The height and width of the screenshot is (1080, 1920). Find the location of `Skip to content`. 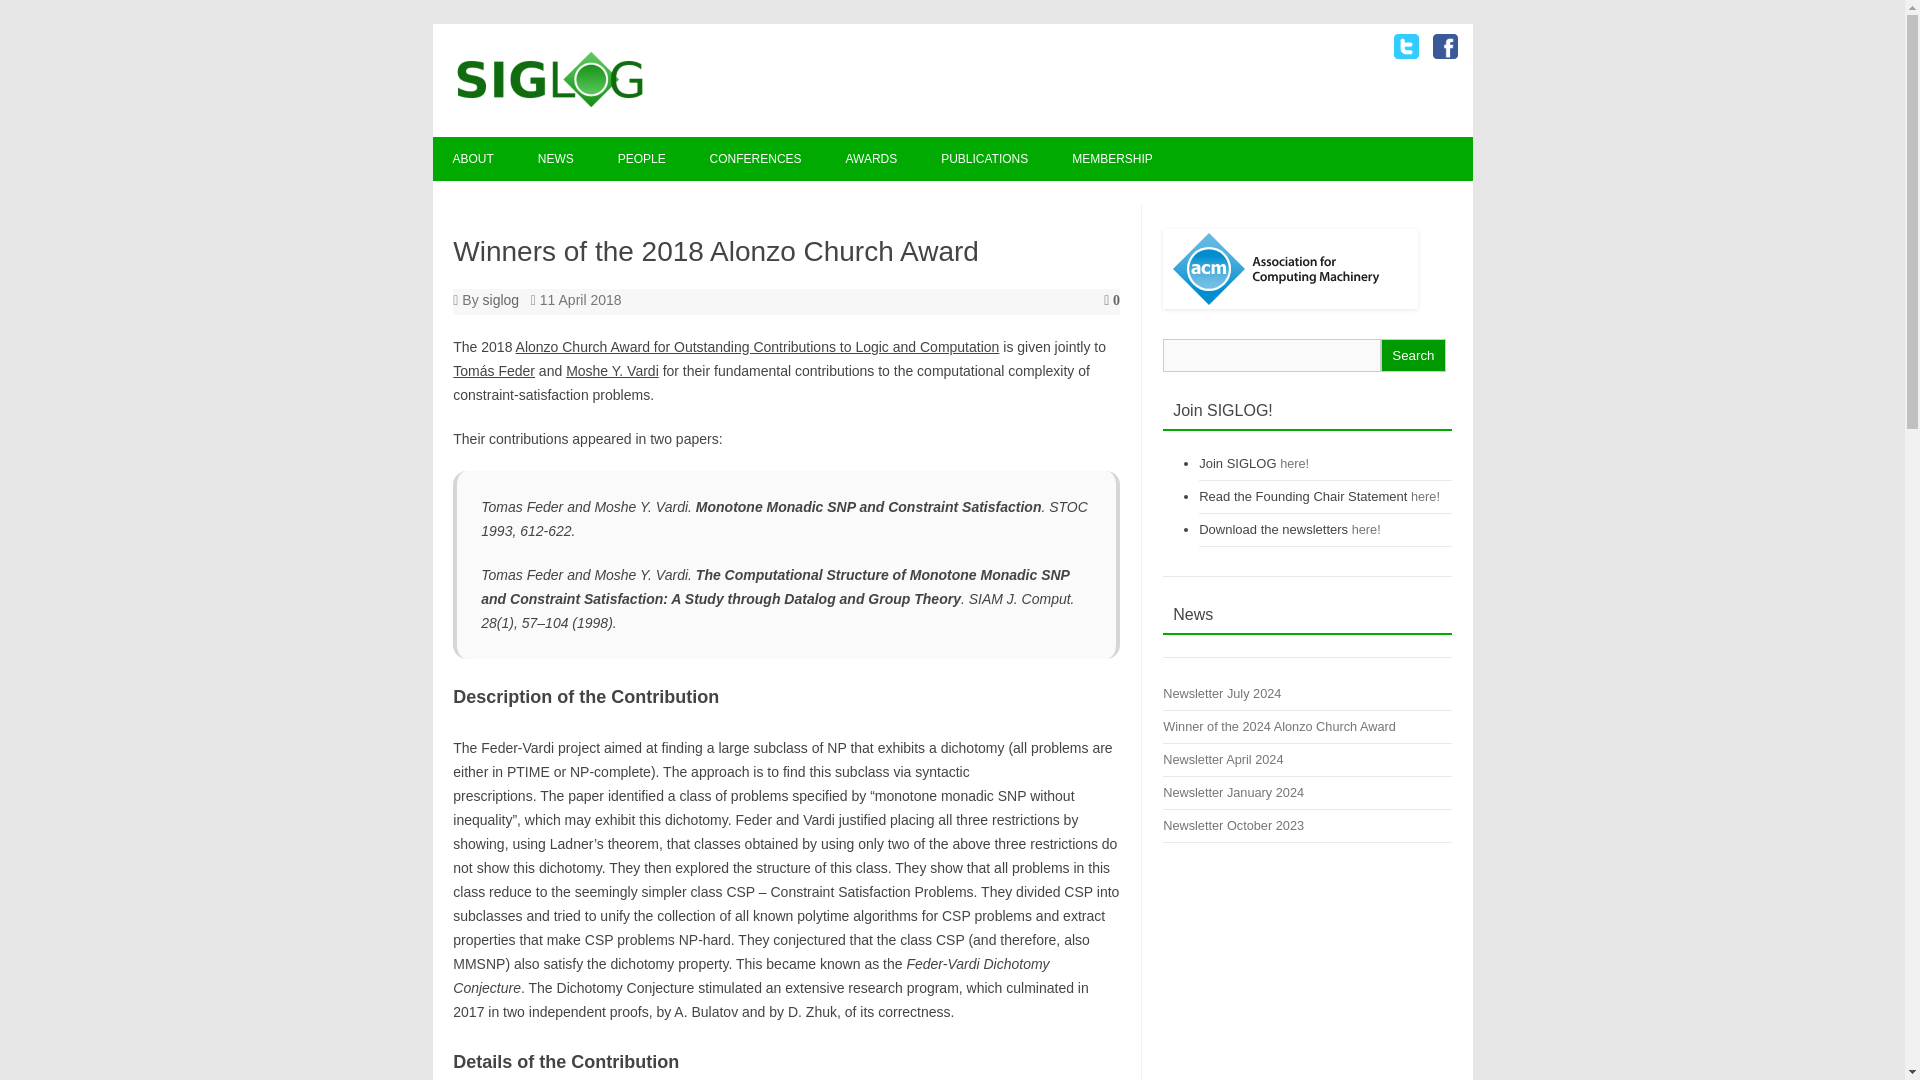

Skip to content is located at coordinates (998, 144).